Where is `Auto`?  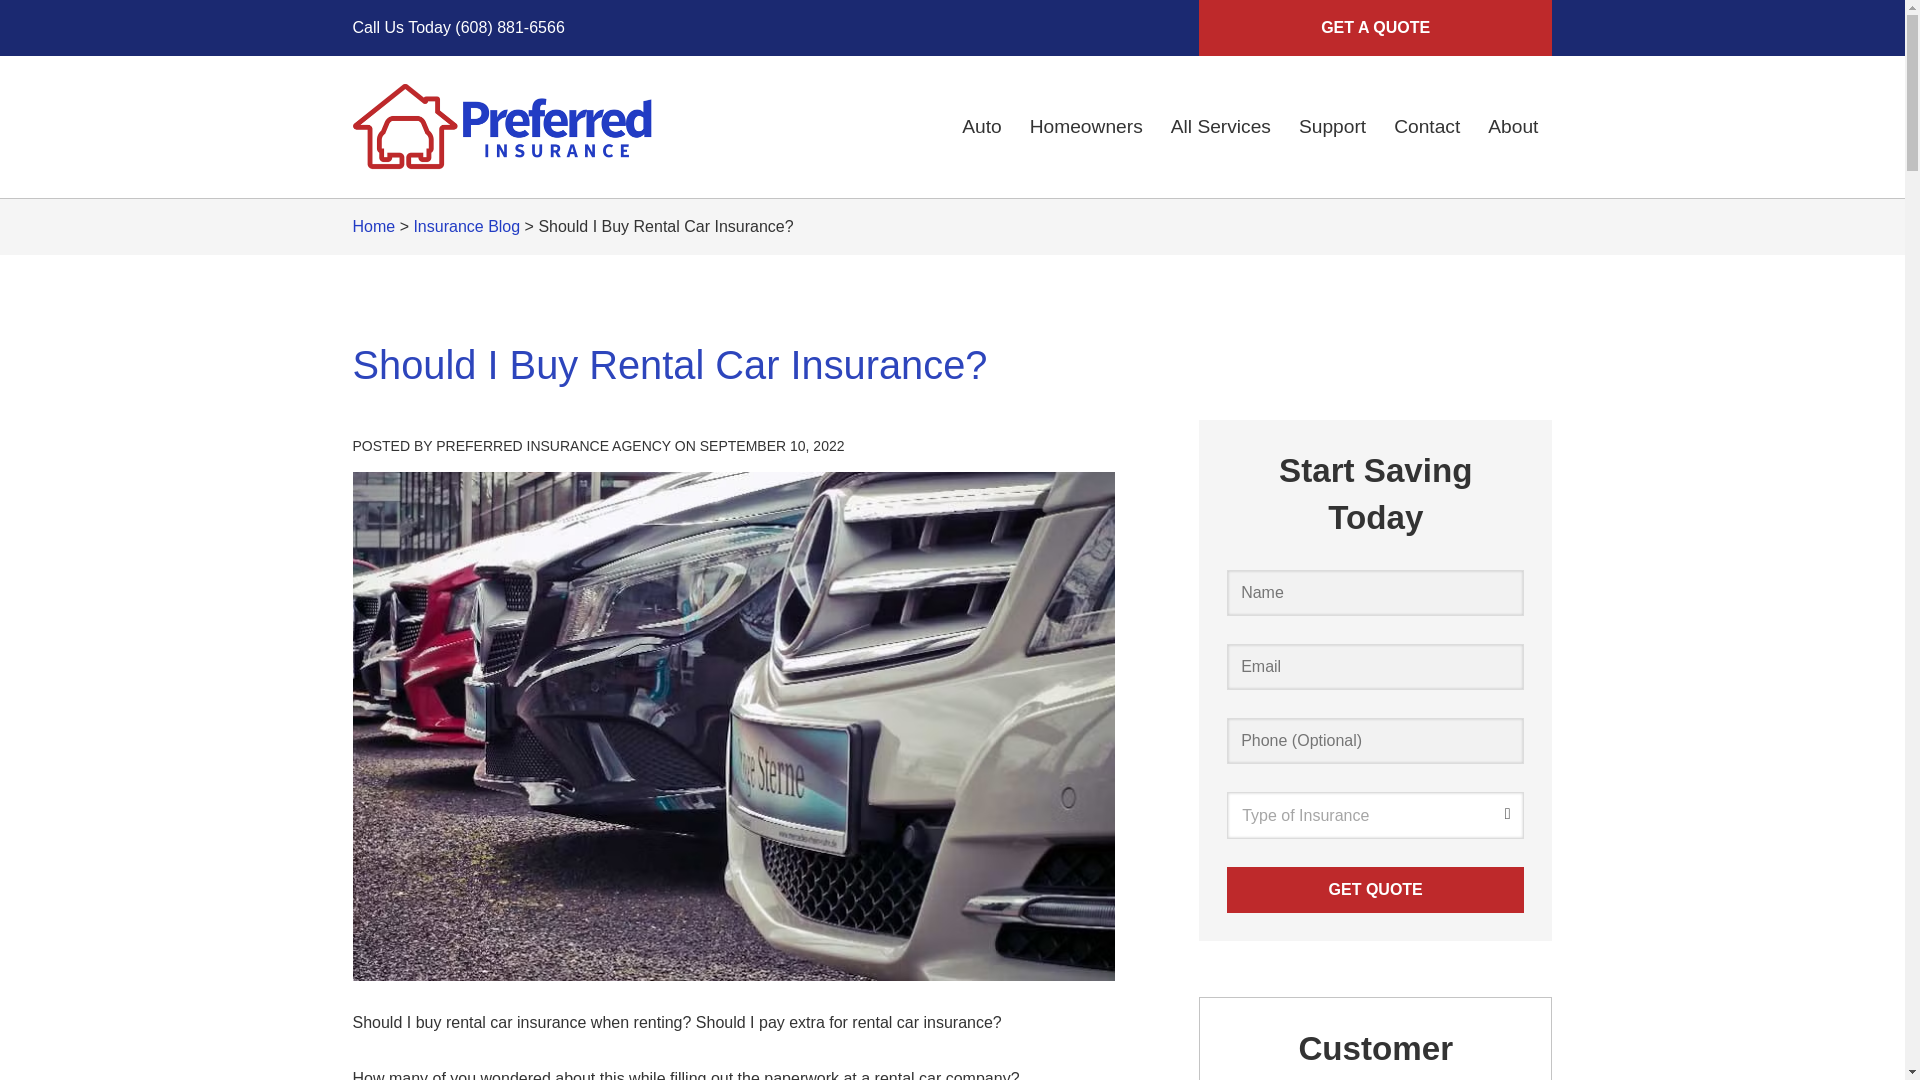
Auto is located at coordinates (982, 126).